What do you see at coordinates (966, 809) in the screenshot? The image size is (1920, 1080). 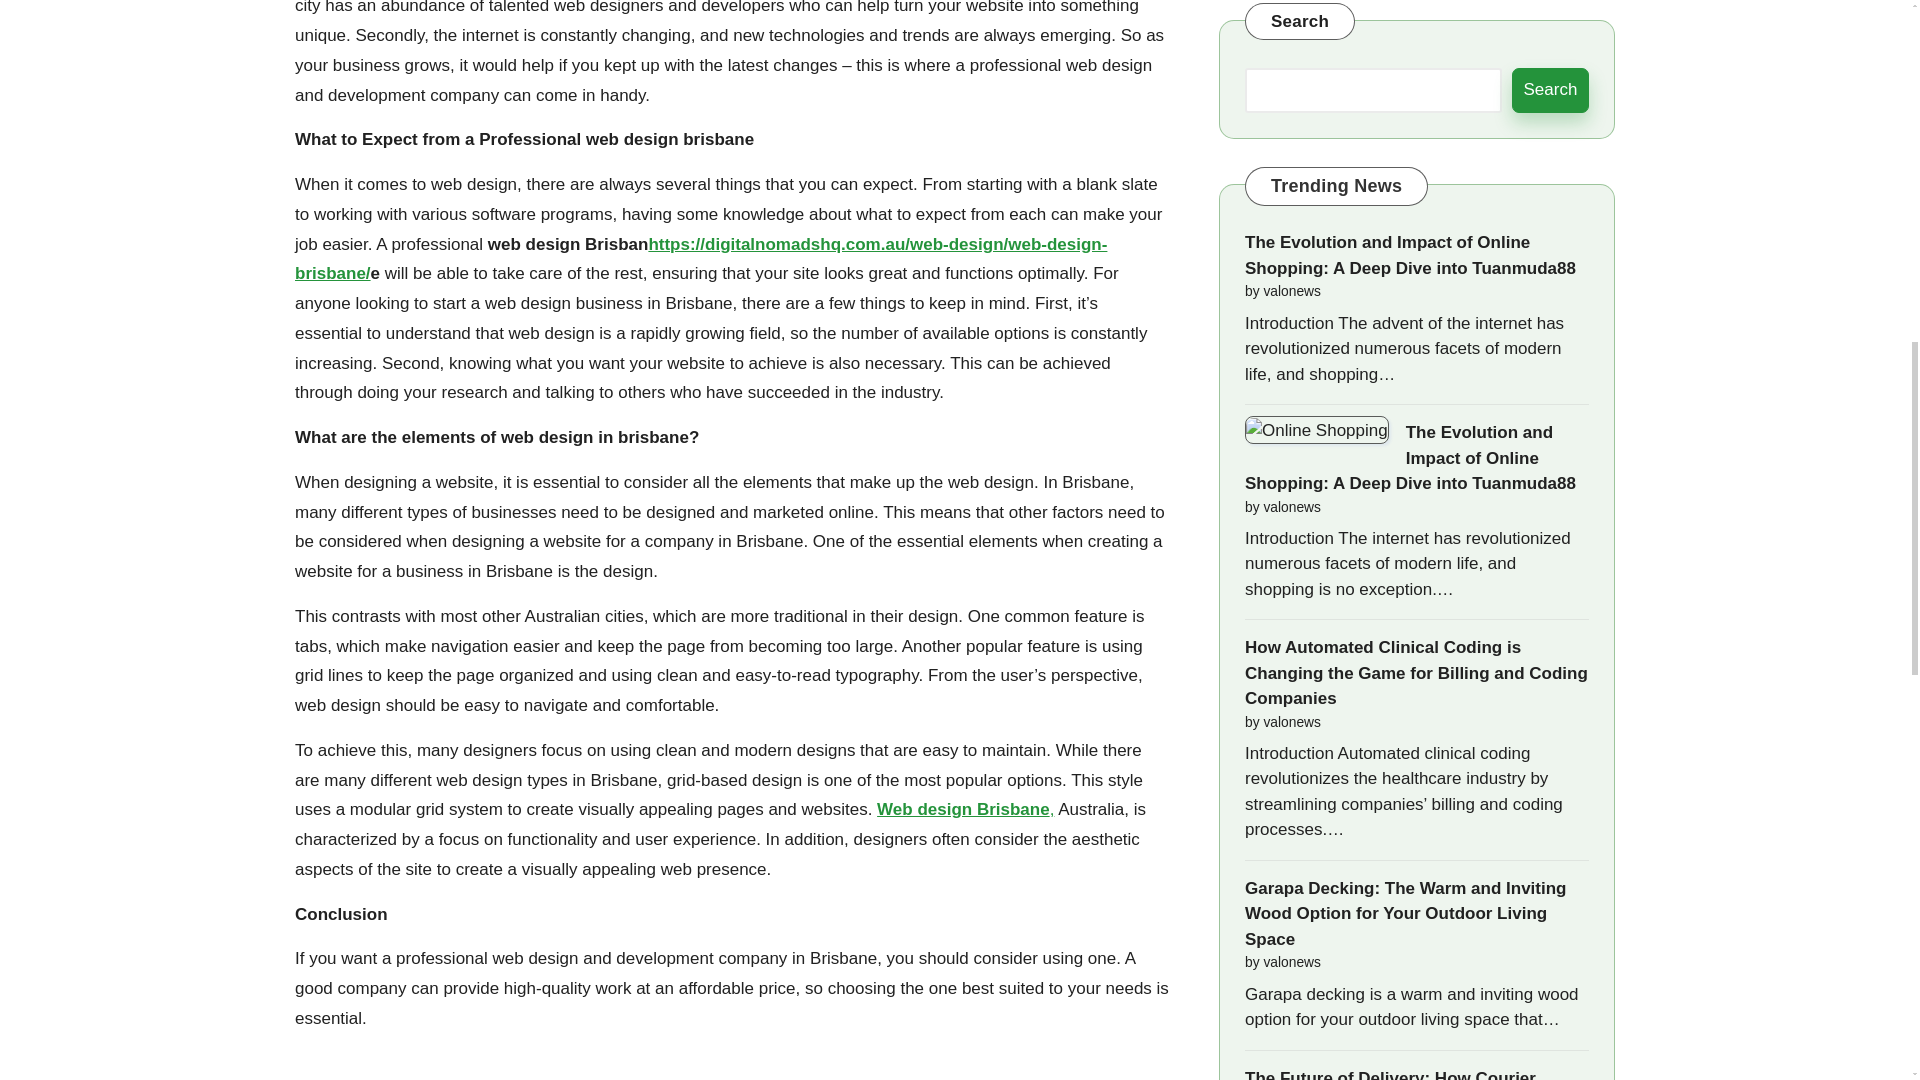 I see `Web design Brisbane,` at bounding box center [966, 809].